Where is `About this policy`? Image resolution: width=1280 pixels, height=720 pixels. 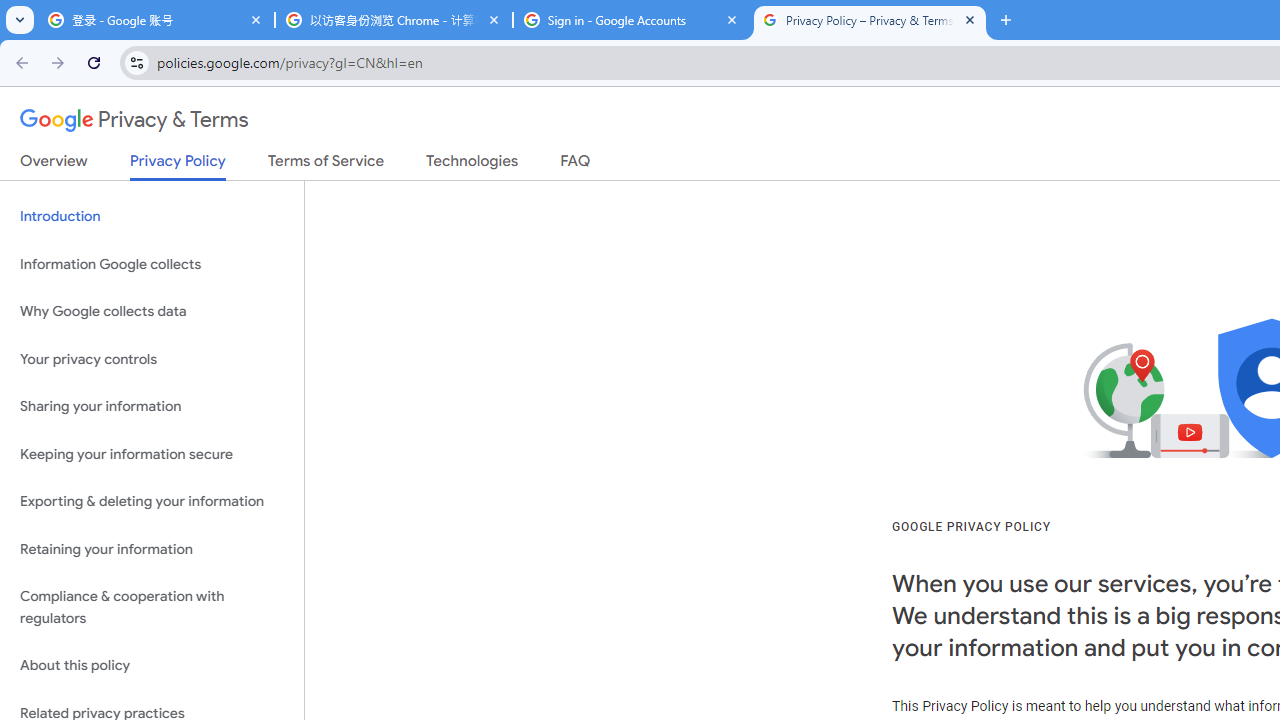
About this policy is located at coordinates (152, 666).